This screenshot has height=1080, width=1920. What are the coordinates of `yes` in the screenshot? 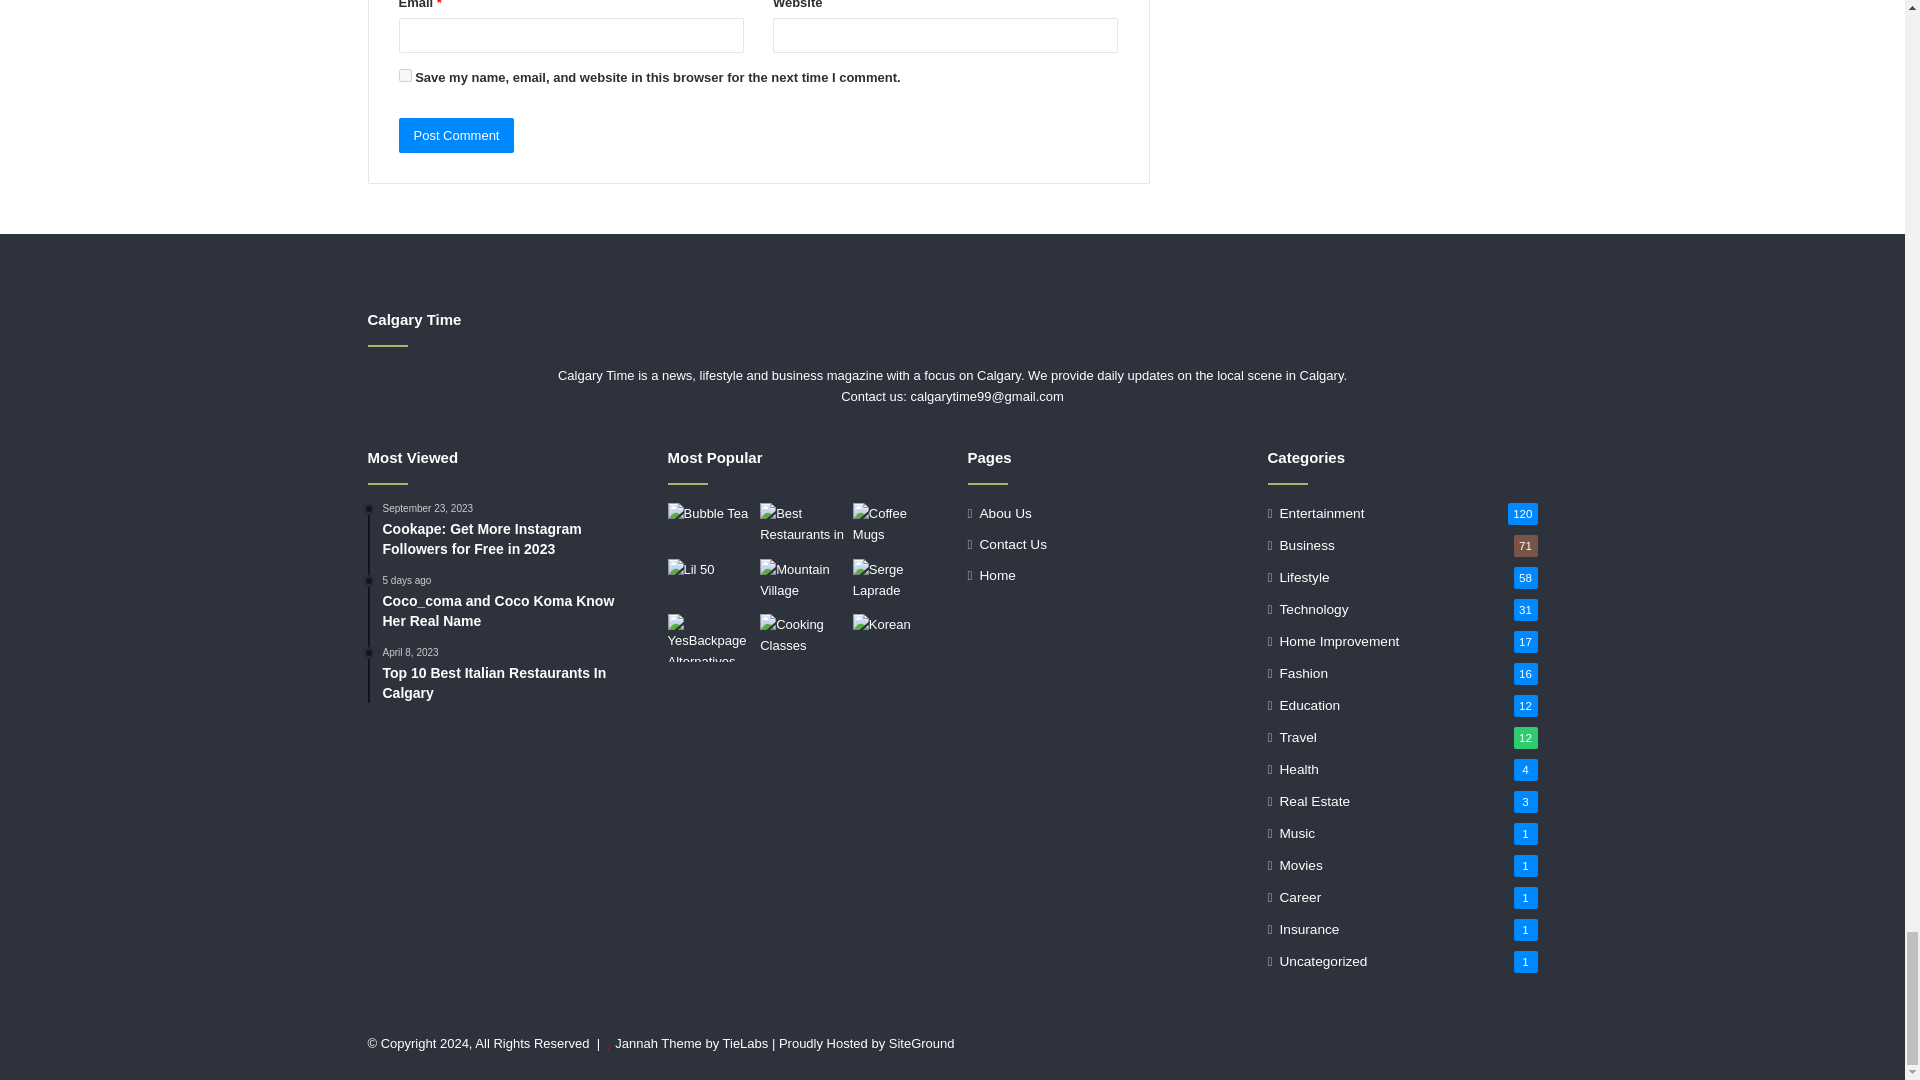 It's located at (404, 76).